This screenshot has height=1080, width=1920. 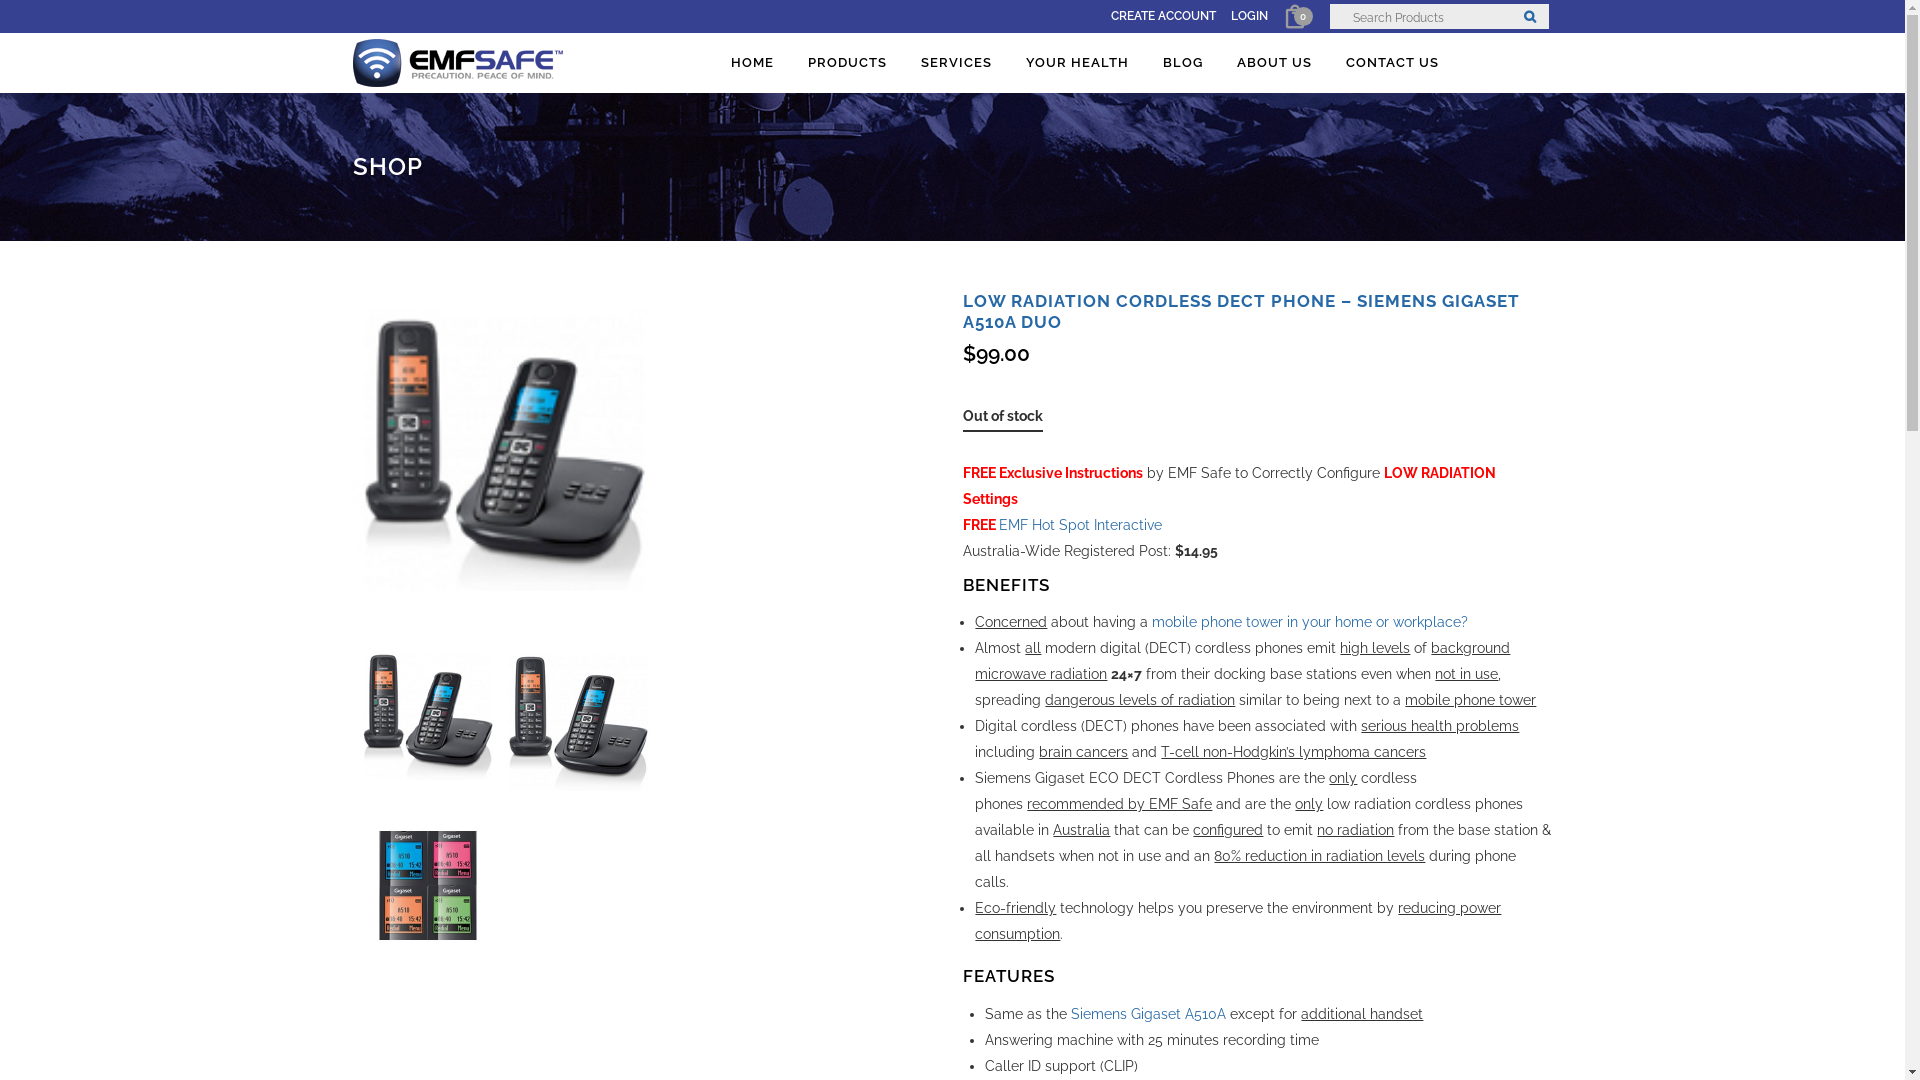 I want to click on ABOUT US, so click(x=1274, y=63).